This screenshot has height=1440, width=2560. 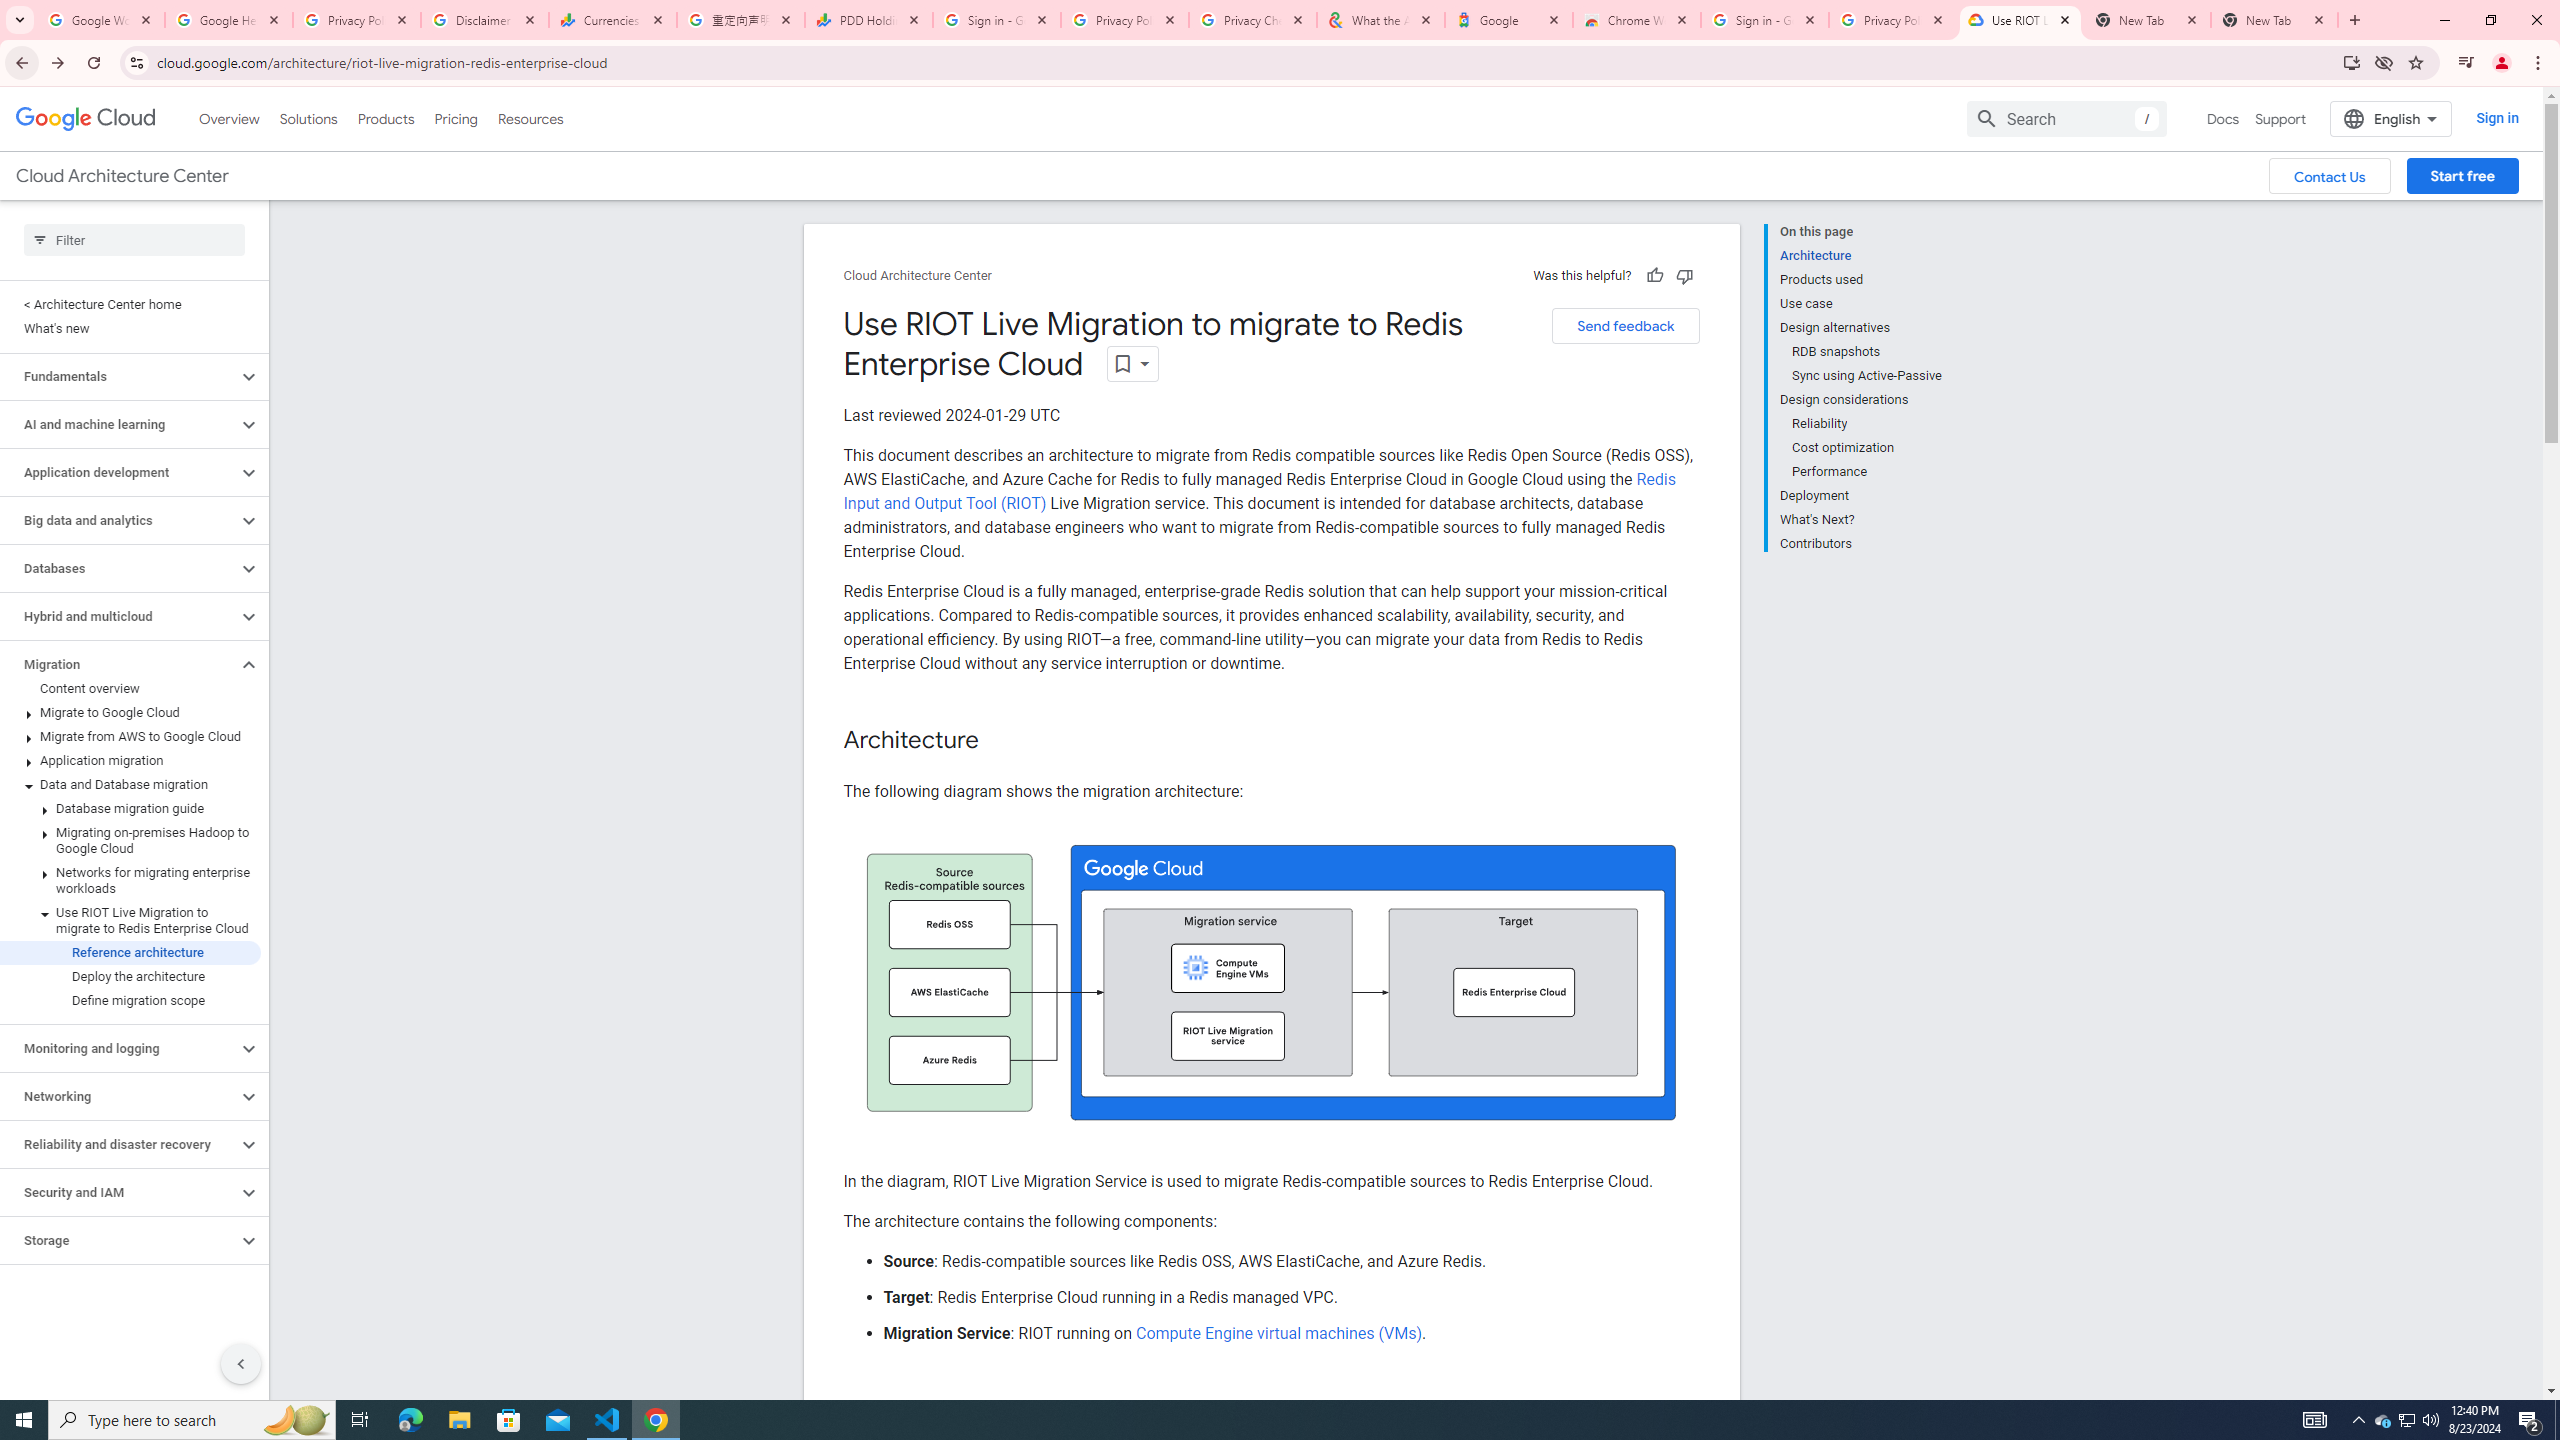 What do you see at coordinates (1861, 327) in the screenshot?
I see `Design alternatives` at bounding box center [1861, 327].